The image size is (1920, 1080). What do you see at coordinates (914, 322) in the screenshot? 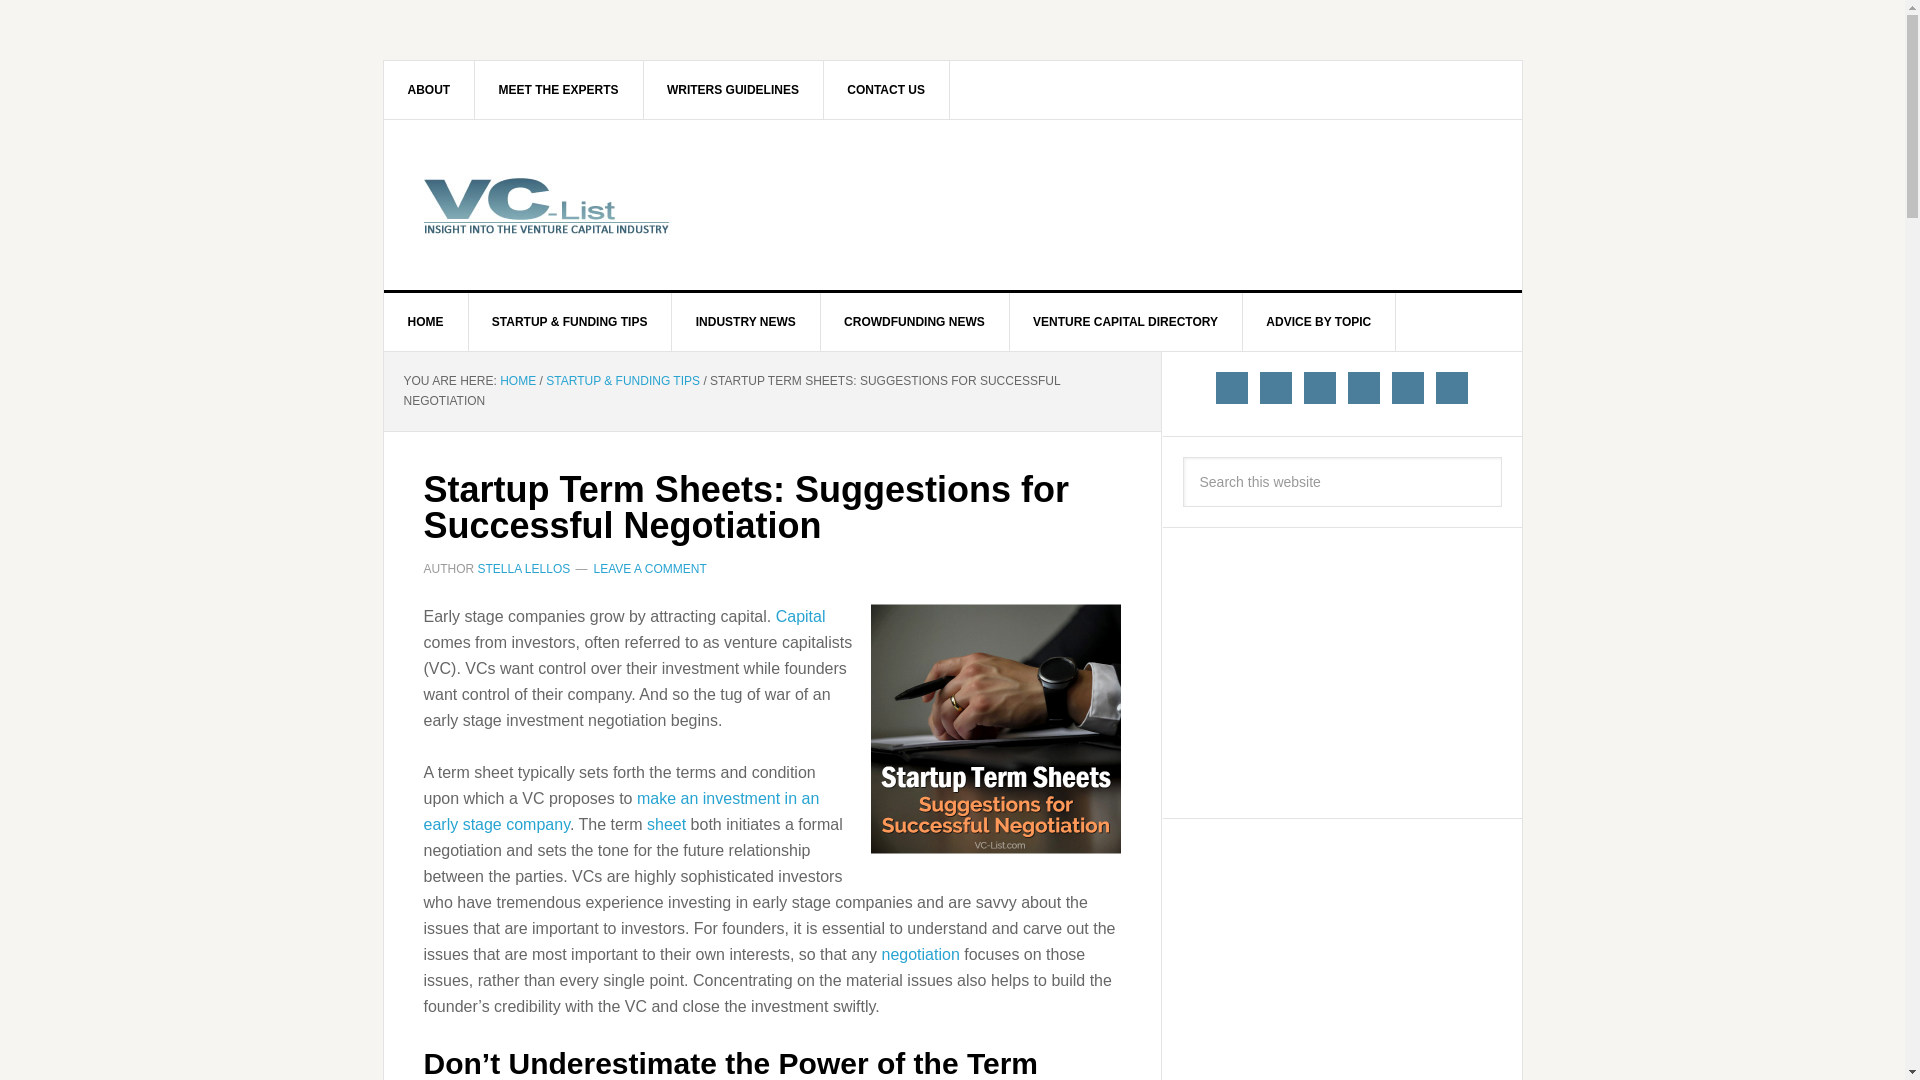
I see `CROWDFUNDING NEWS` at bounding box center [914, 322].